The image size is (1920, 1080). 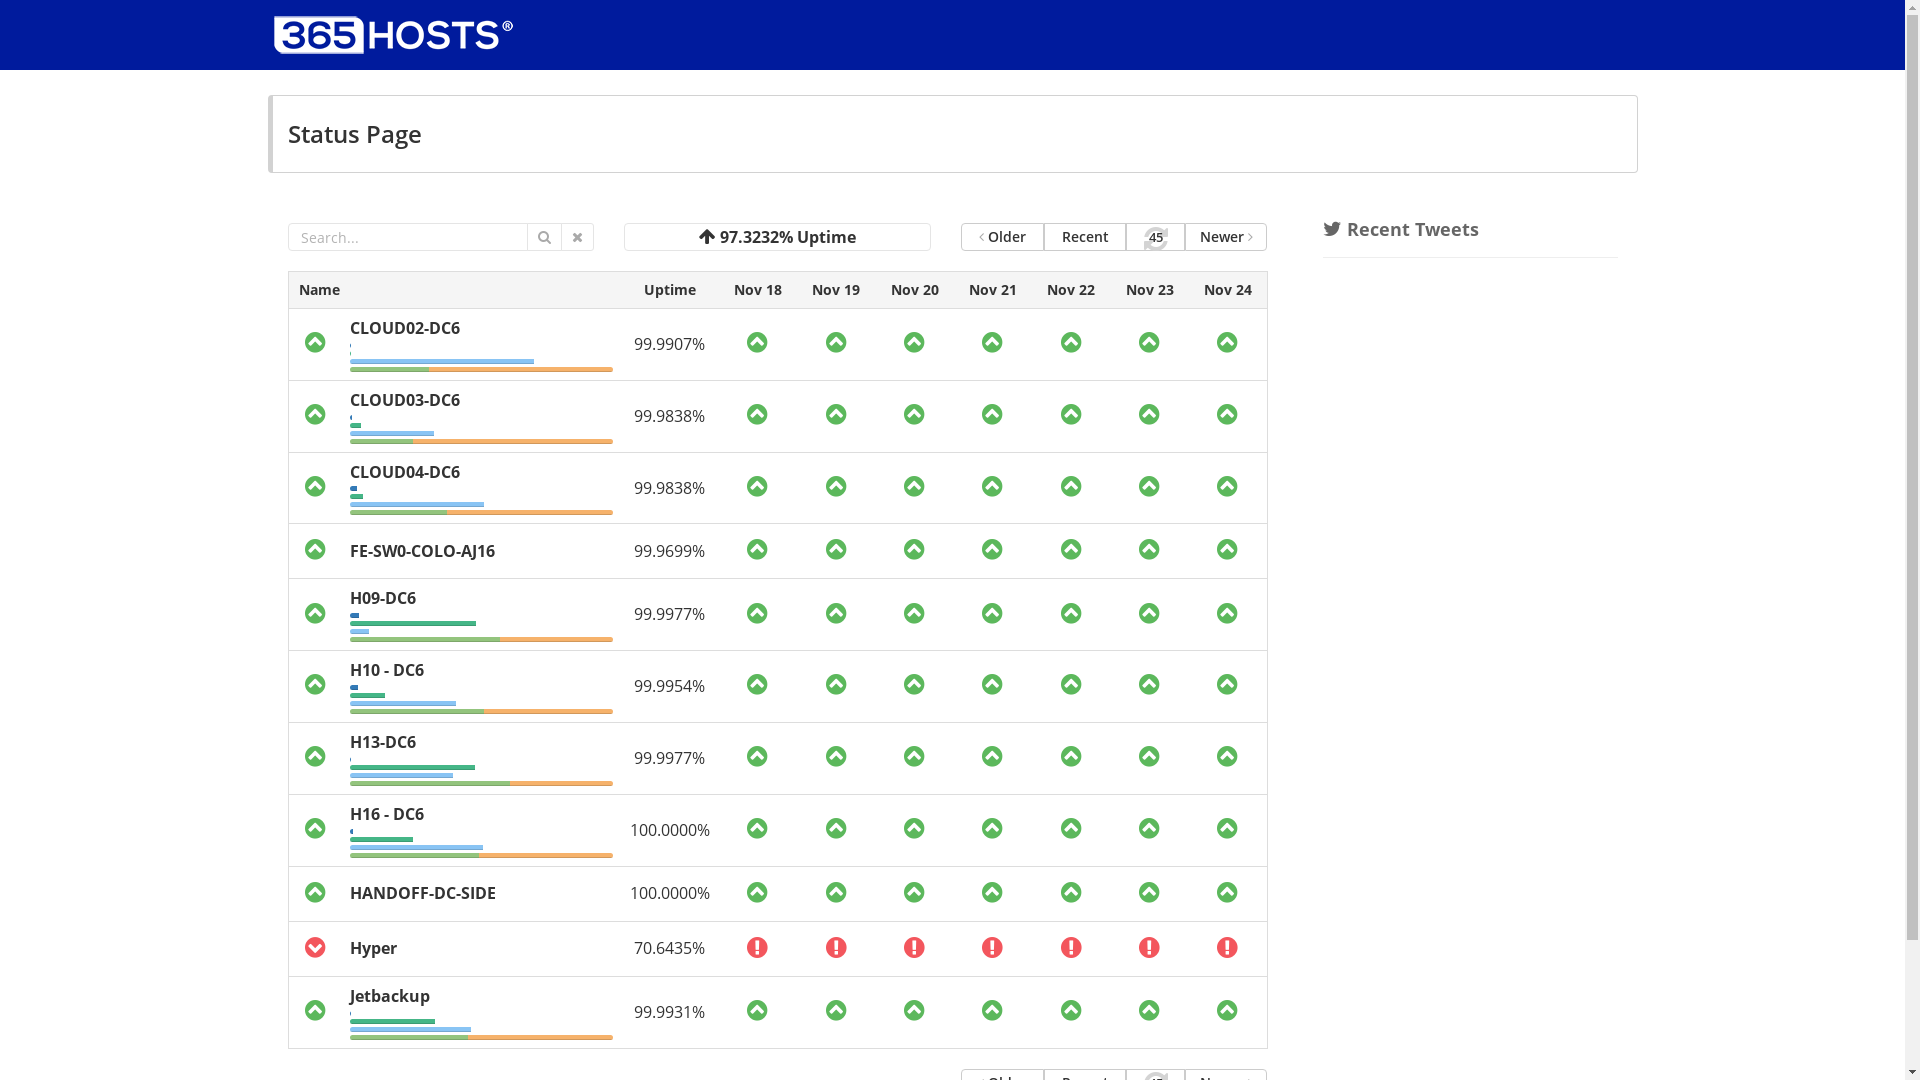 What do you see at coordinates (387, 814) in the screenshot?
I see `H16 - DC6` at bounding box center [387, 814].